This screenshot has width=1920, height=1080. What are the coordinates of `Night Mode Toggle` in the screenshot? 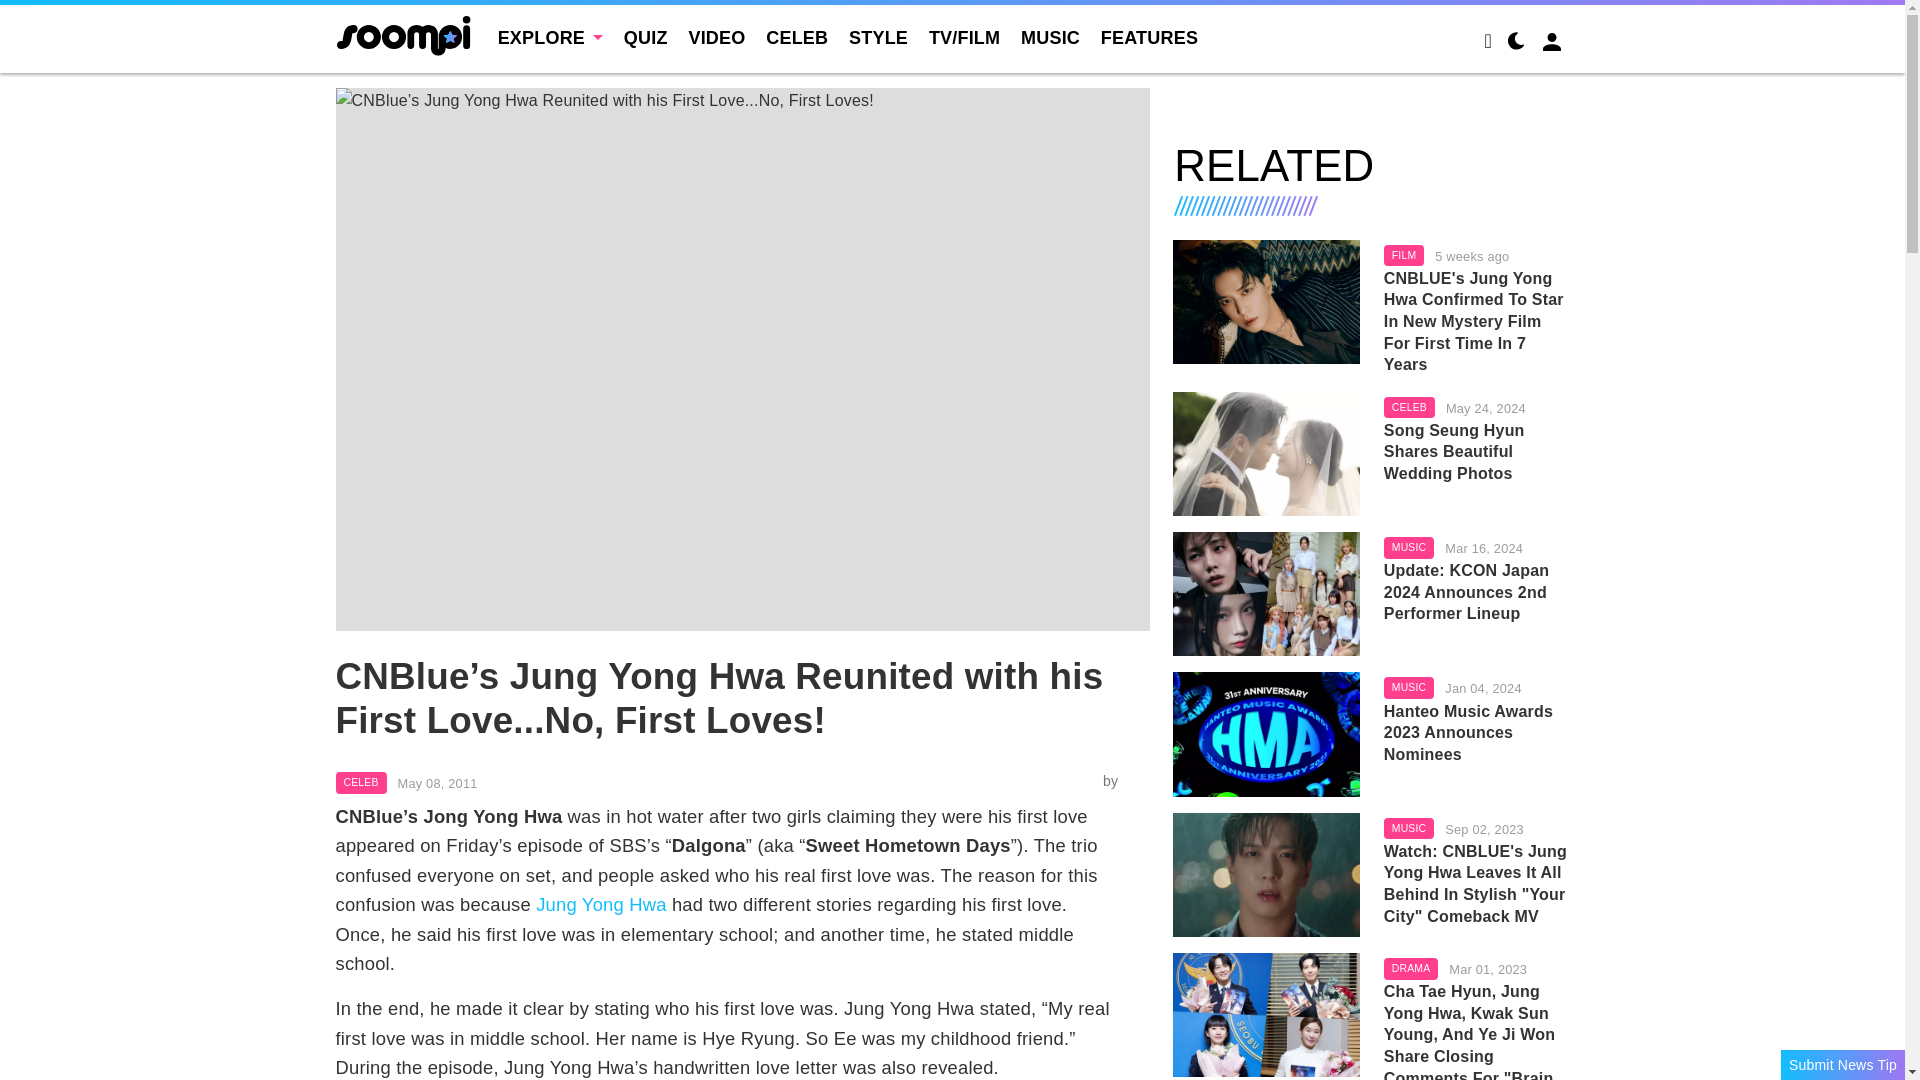 It's located at (1516, 44).